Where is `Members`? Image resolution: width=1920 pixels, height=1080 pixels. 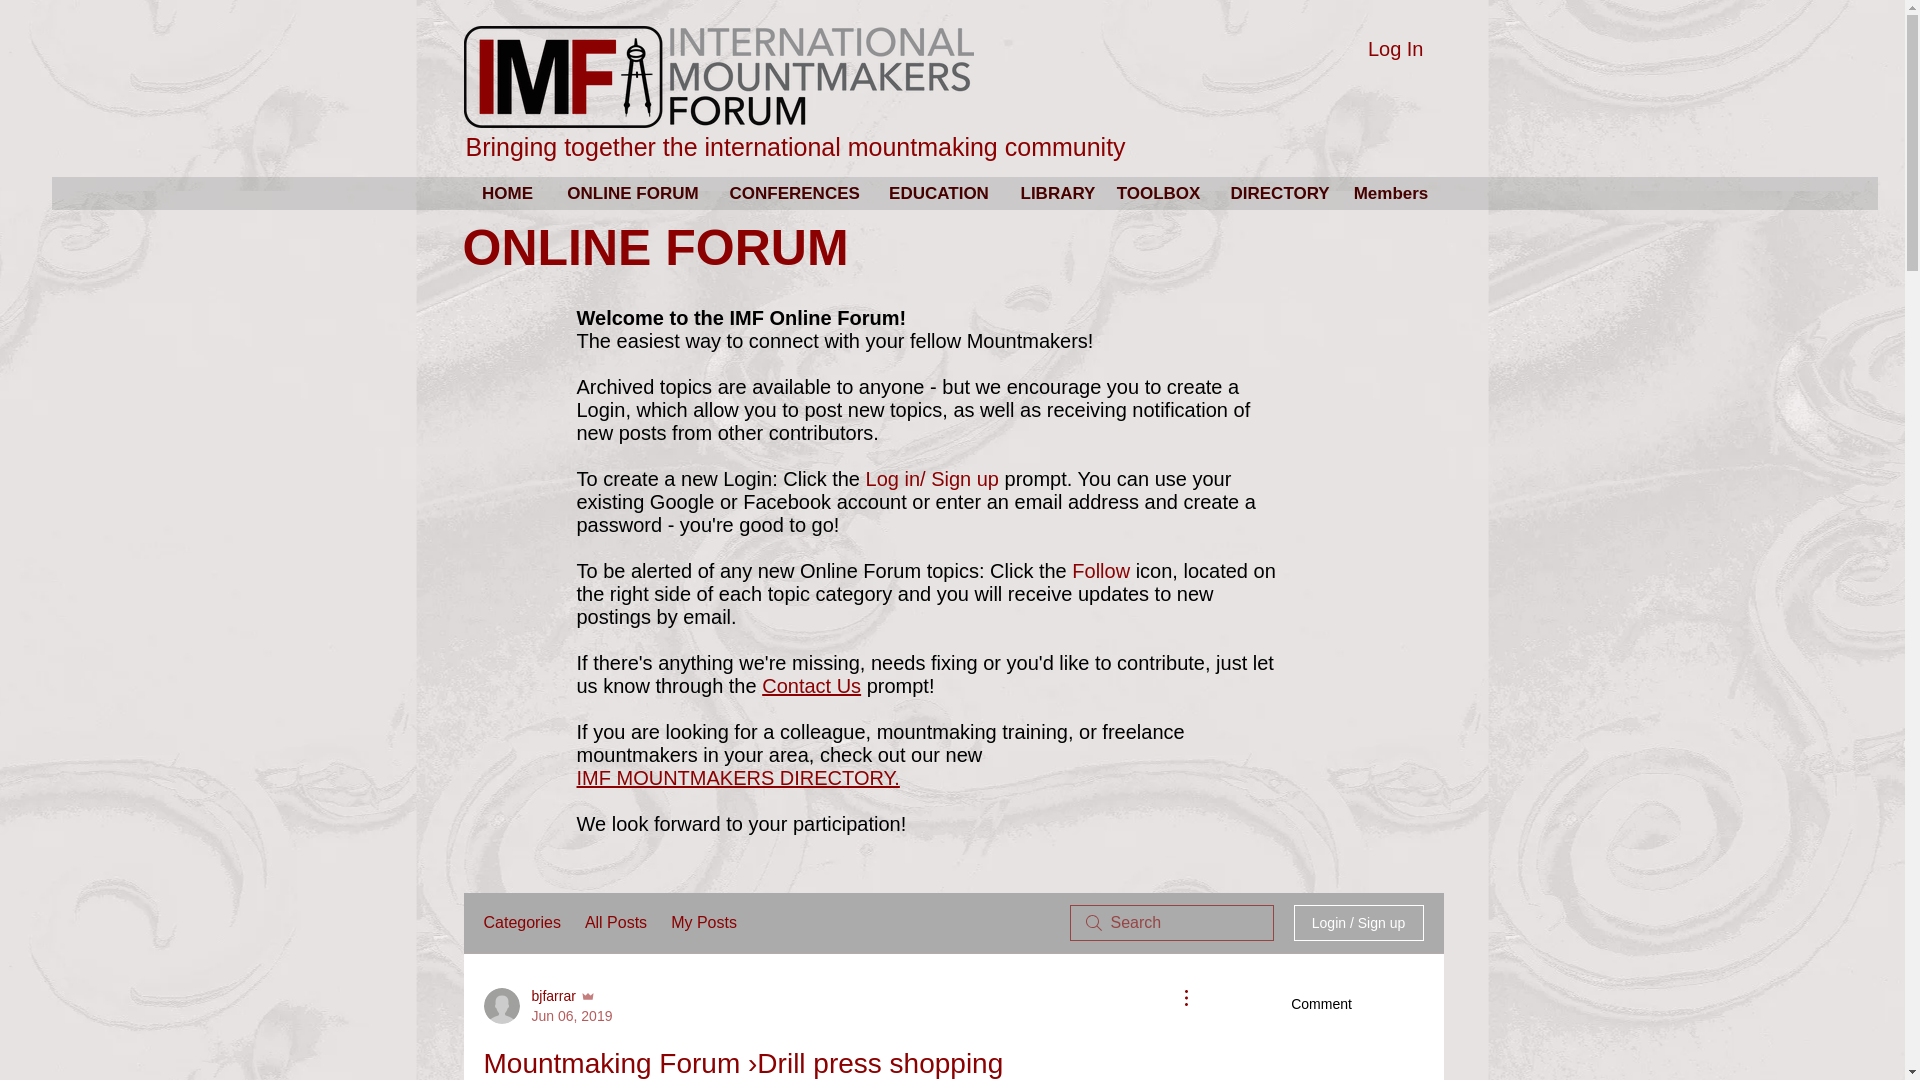
Members is located at coordinates (1390, 194).